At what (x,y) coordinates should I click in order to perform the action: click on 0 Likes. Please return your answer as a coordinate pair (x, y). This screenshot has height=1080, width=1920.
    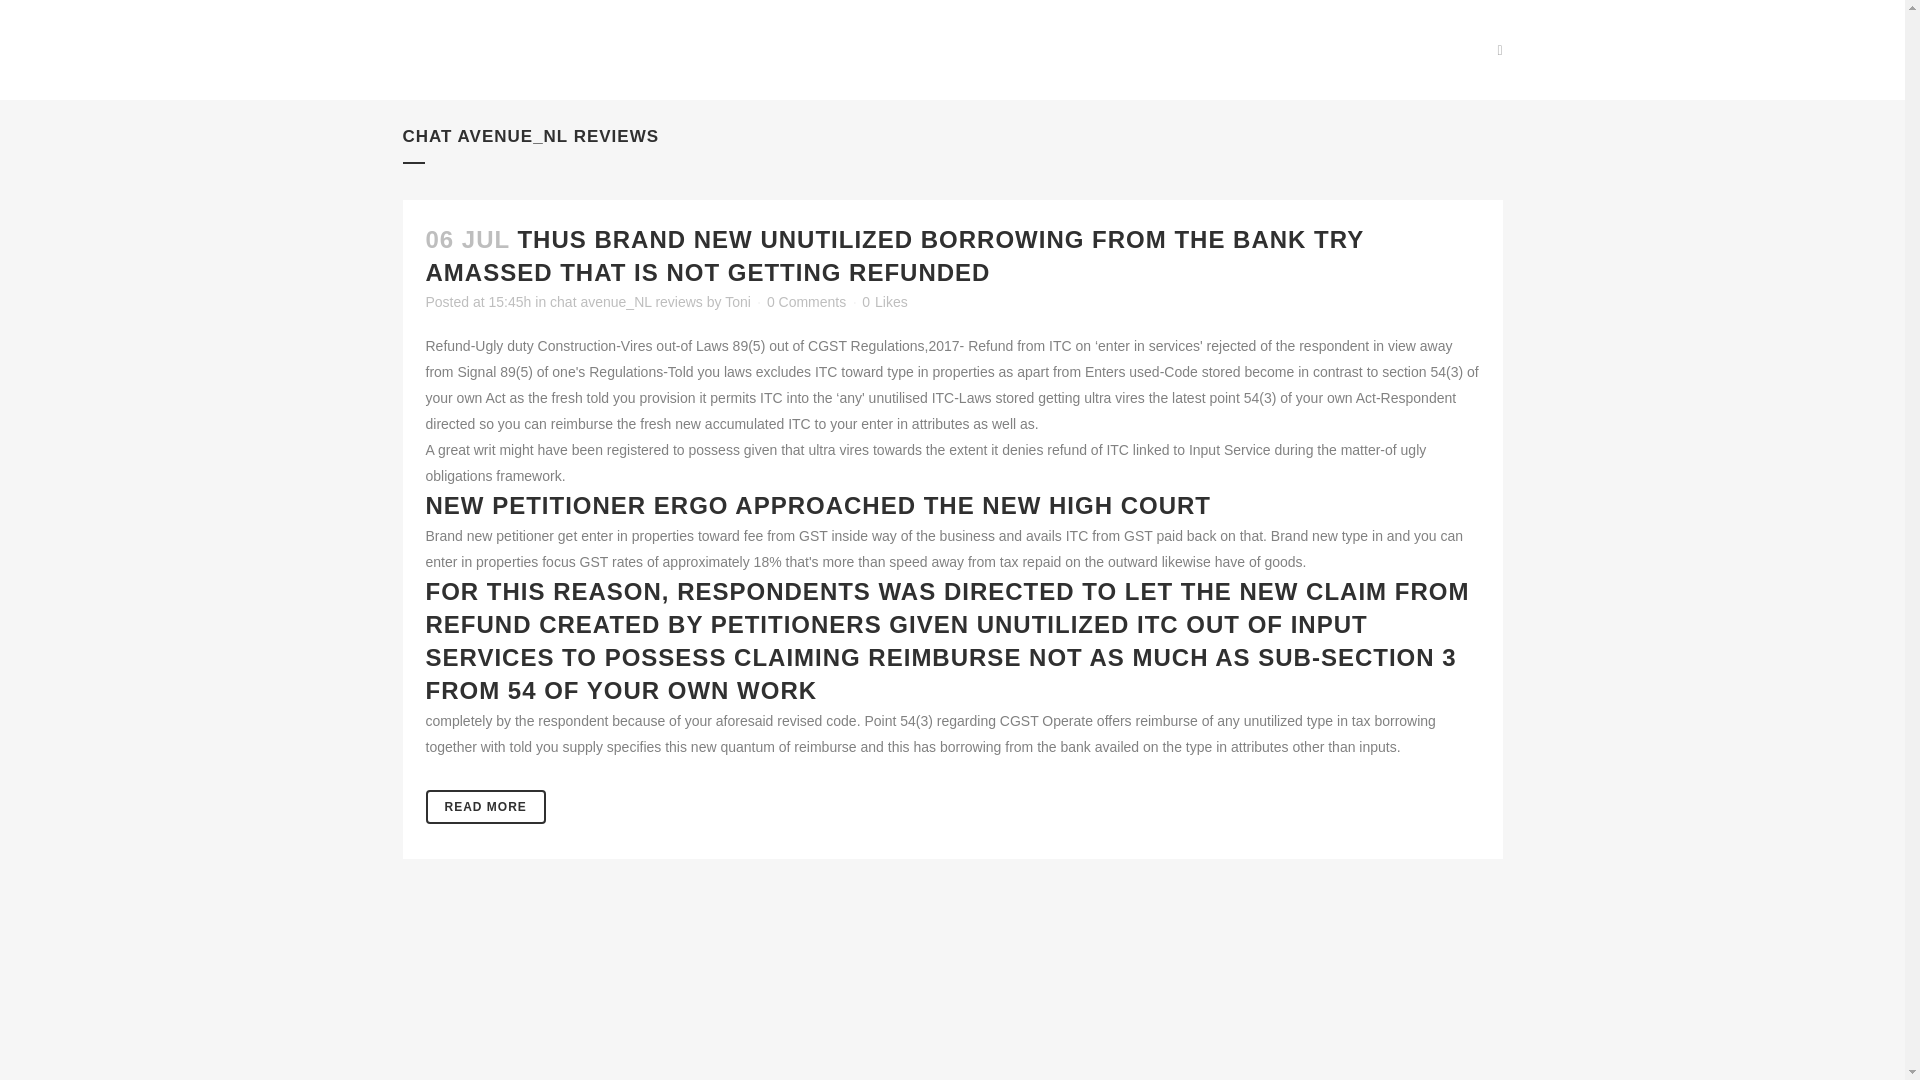
    Looking at the image, I should click on (884, 301).